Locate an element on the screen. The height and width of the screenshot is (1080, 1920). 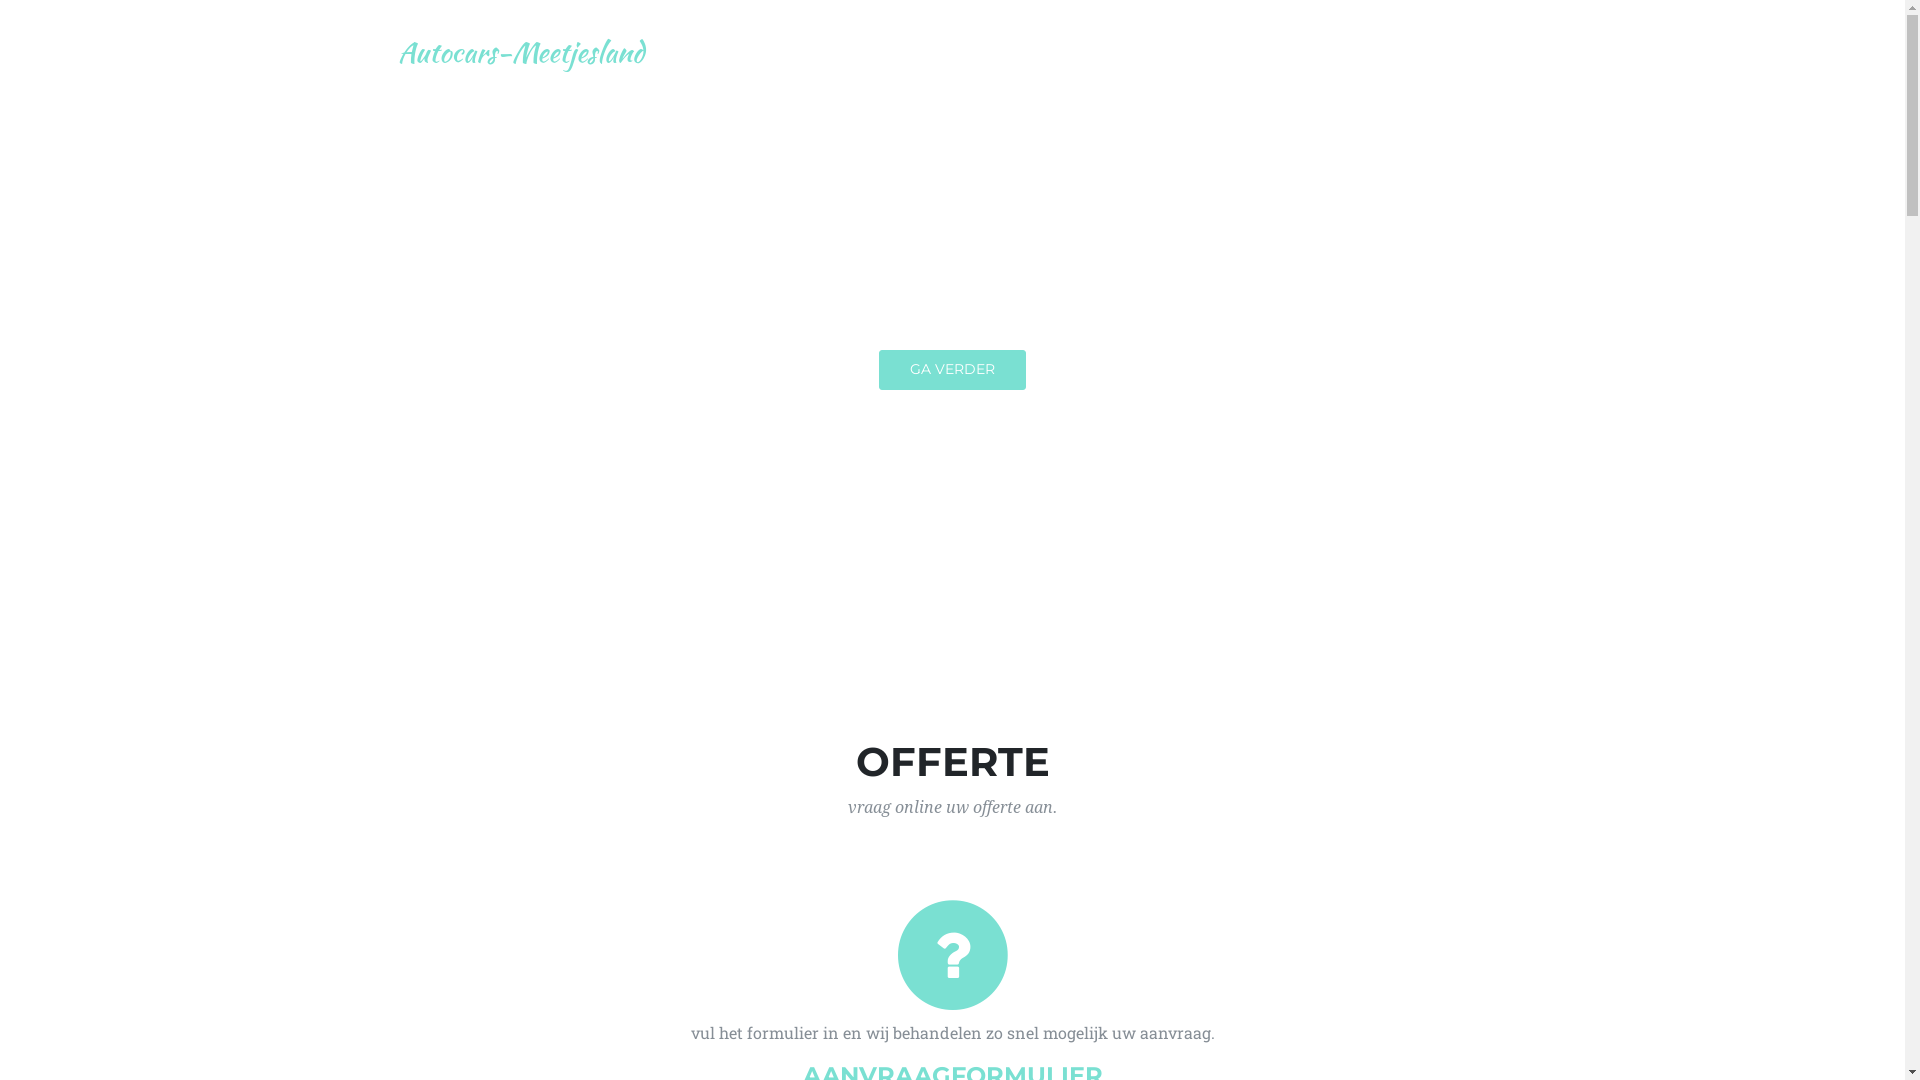
OFFERTE is located at coordinates (1261, 51).